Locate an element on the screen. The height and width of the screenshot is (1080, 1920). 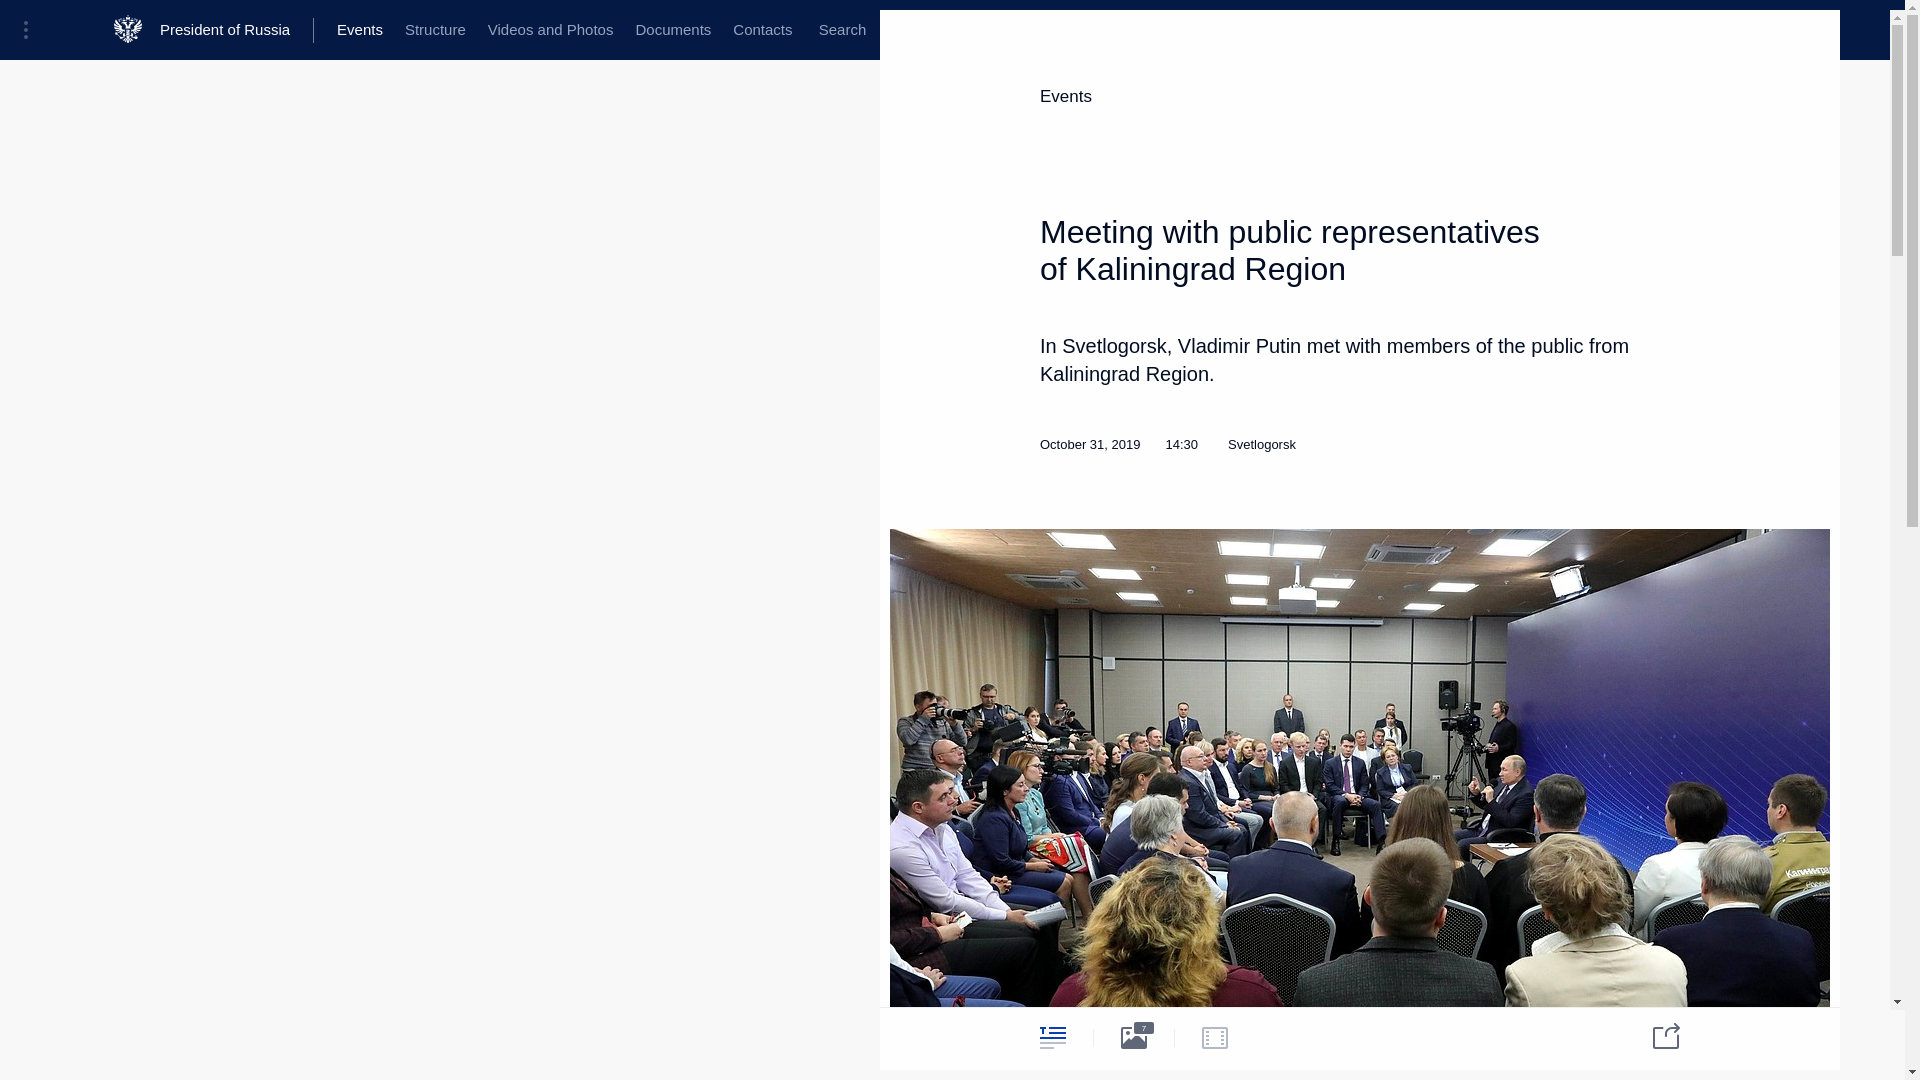
Events is located at coordinates (1066, 96).